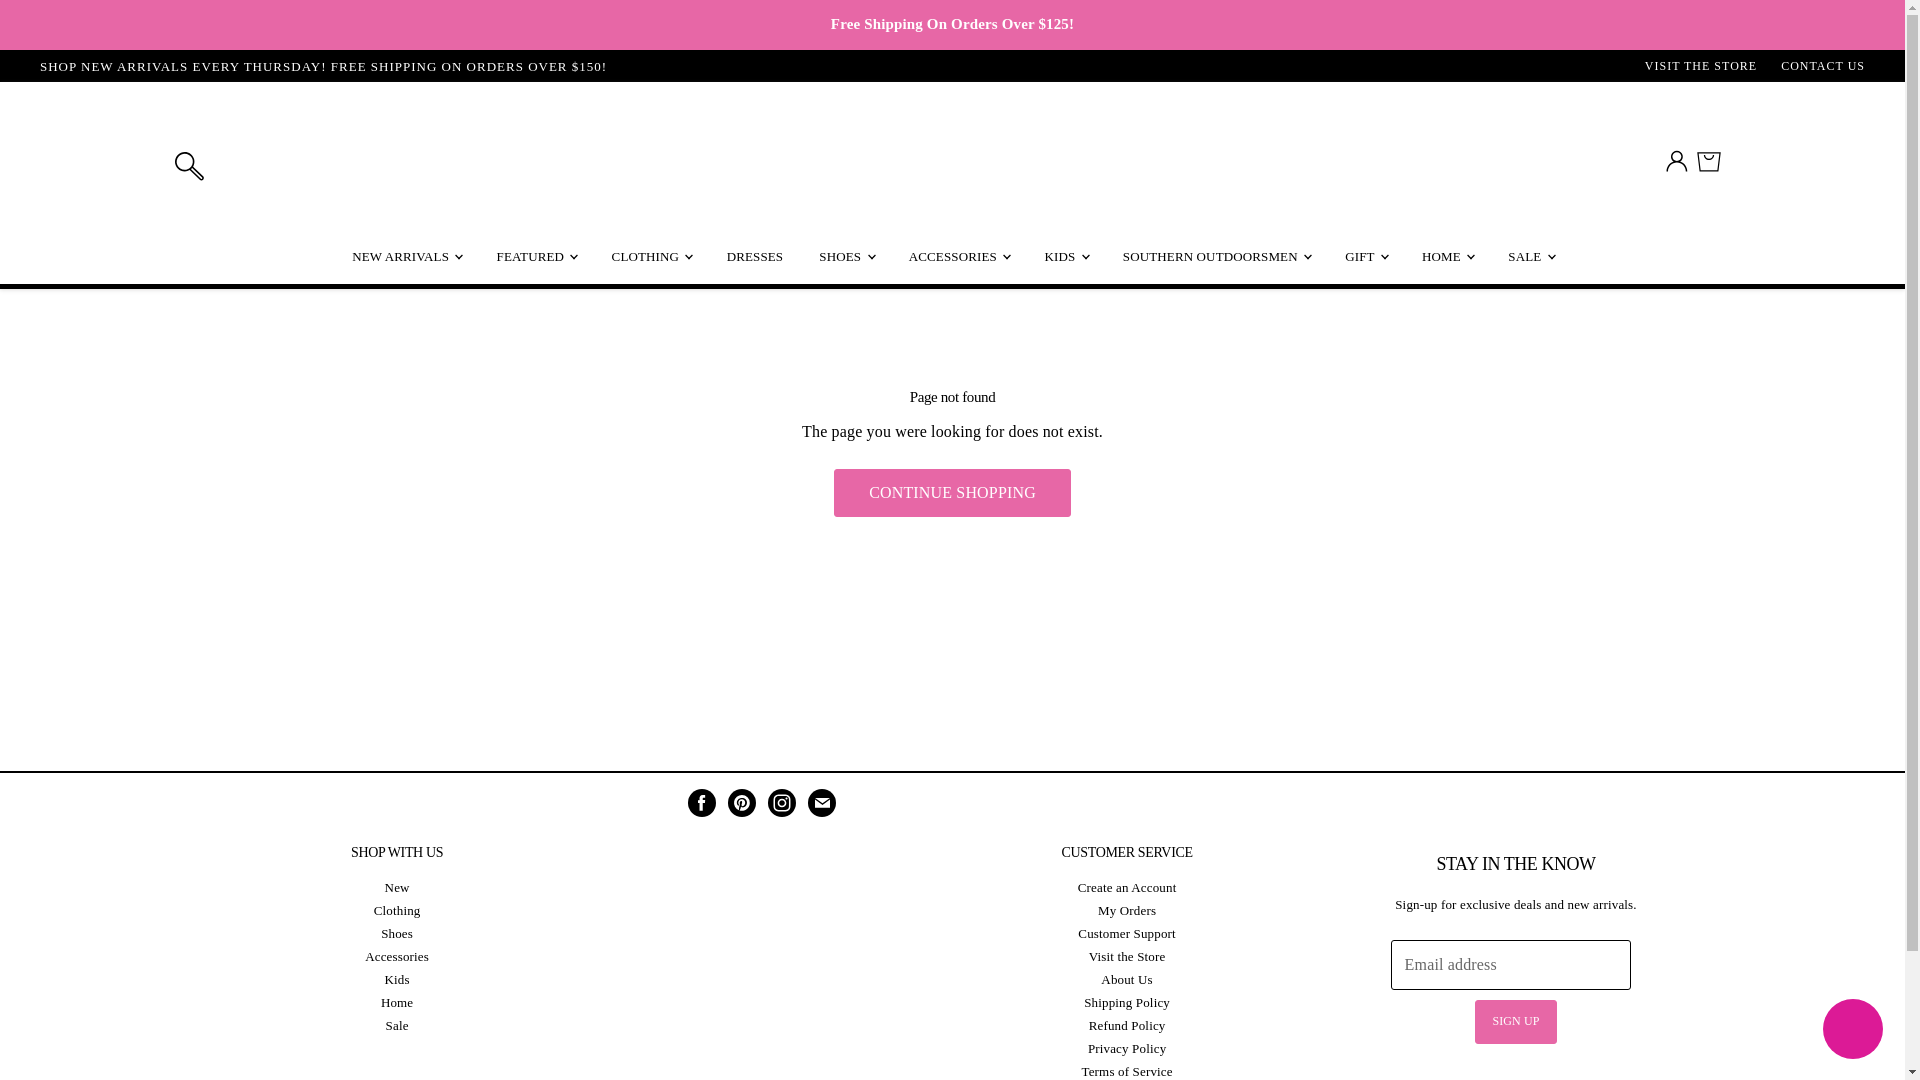 The width and height of the screenshot is (1920, 1080). Describe the element at coordinates (782, 802) in the screenshot. I see `Instagram` at that location.